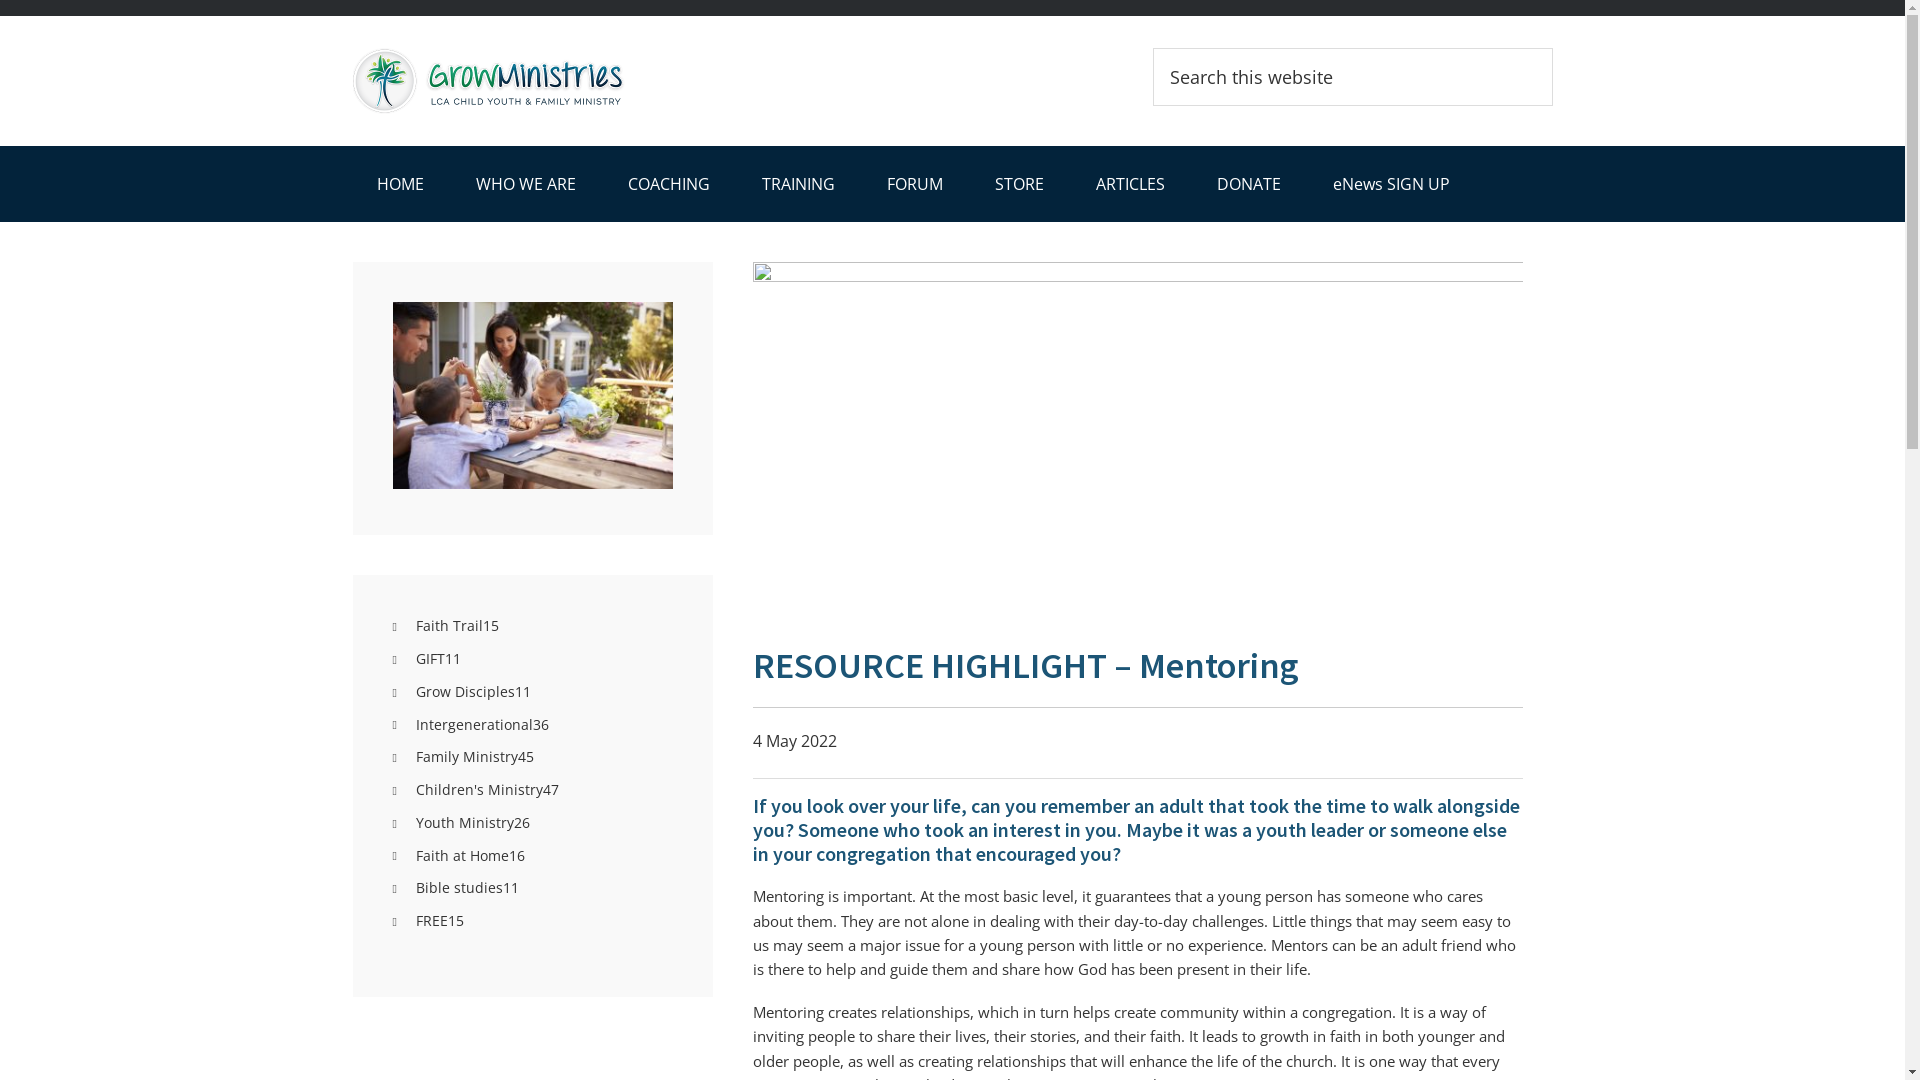  What do you see at coordinates (1248, 184) in the screenshot?
I see `DONATE` at bounding box center [1248, 184].